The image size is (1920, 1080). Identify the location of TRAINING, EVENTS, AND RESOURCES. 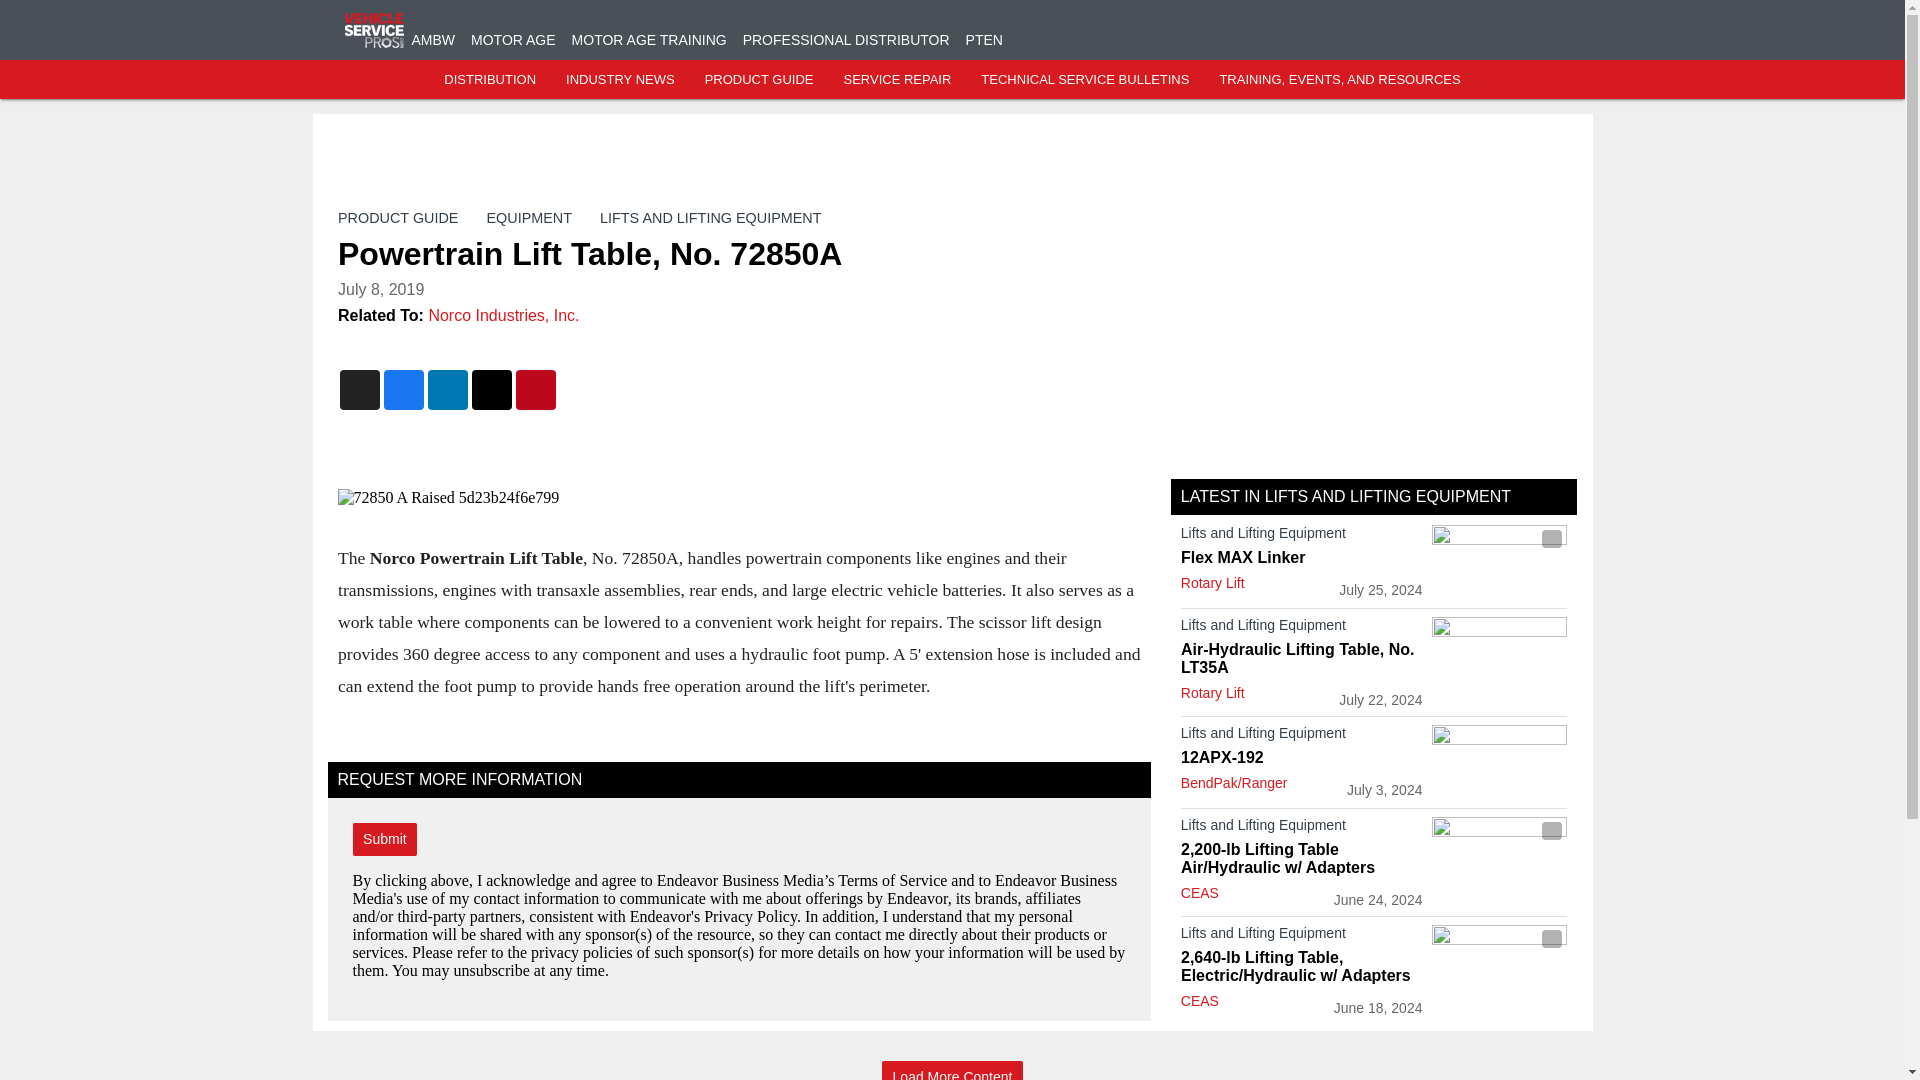
(1339, 80).